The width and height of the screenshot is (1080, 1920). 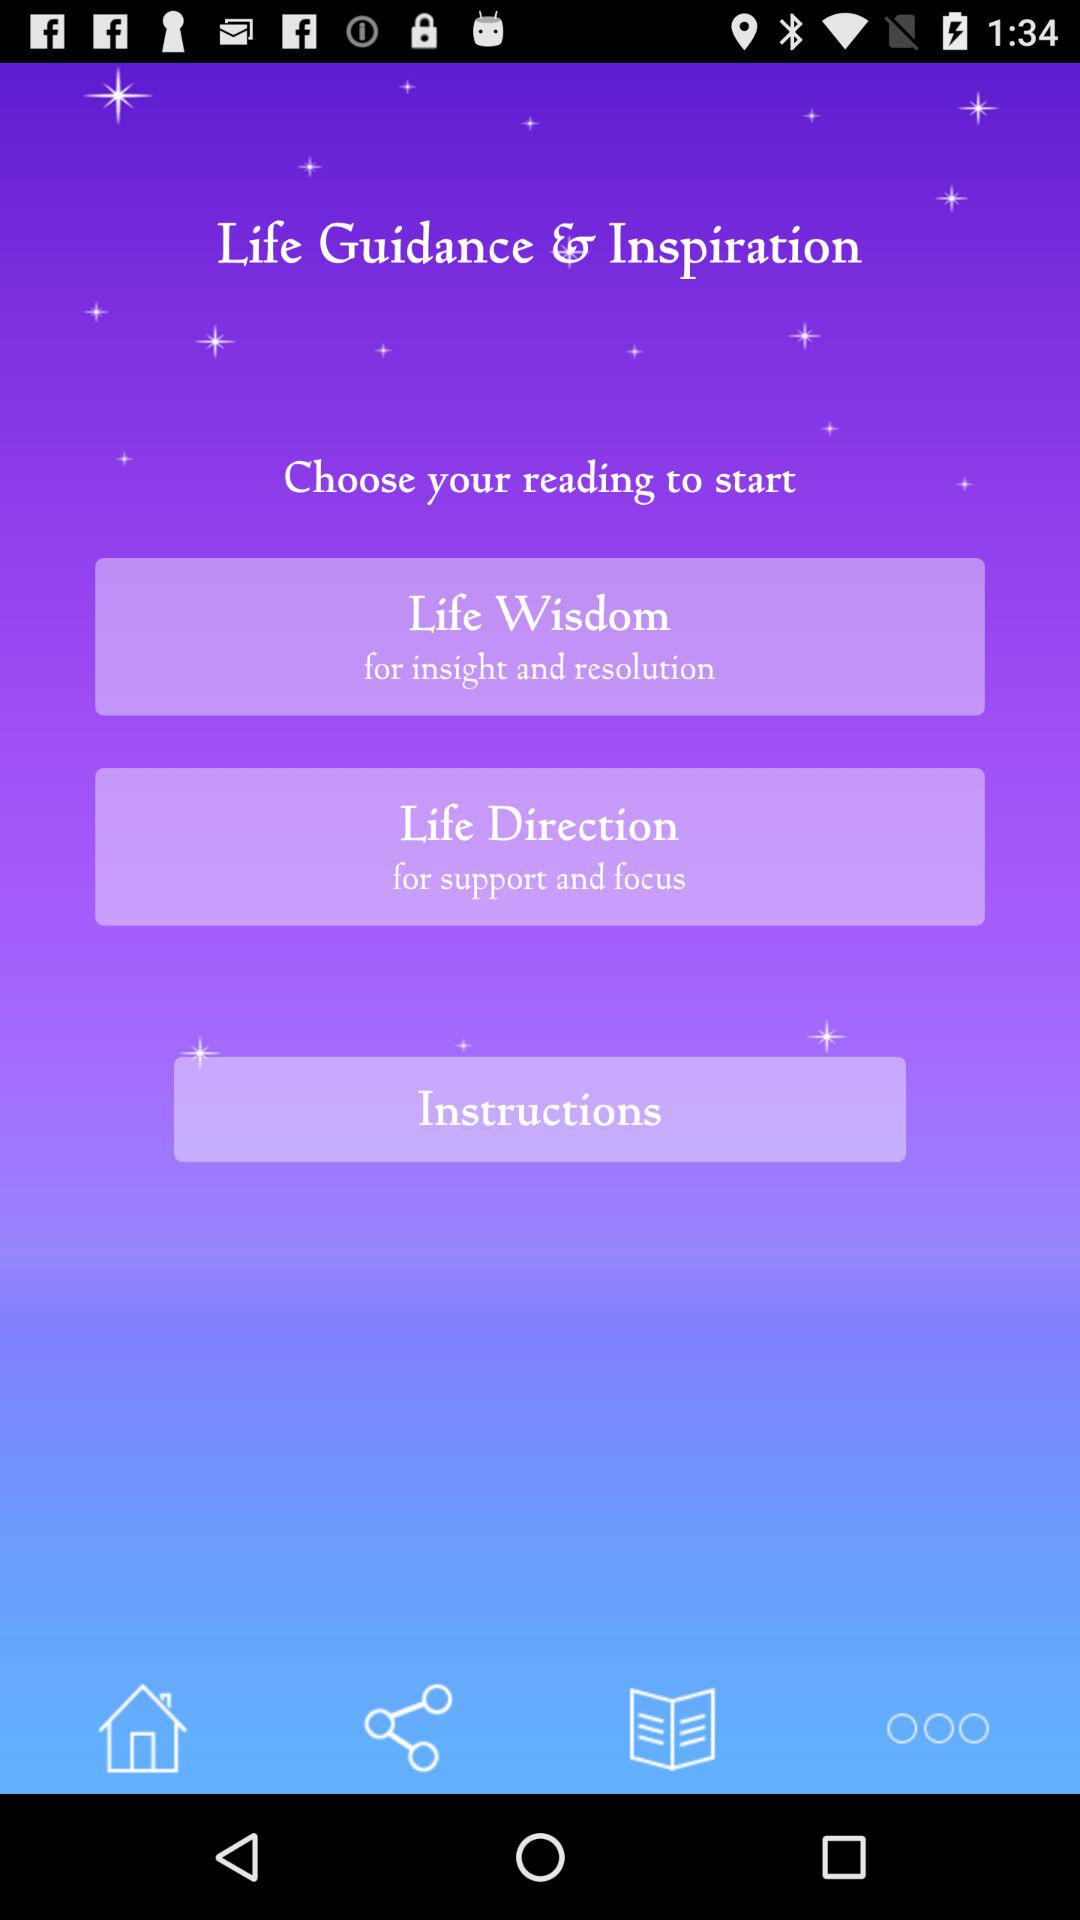 I want to click on share article, so click(x=408, y=1728).